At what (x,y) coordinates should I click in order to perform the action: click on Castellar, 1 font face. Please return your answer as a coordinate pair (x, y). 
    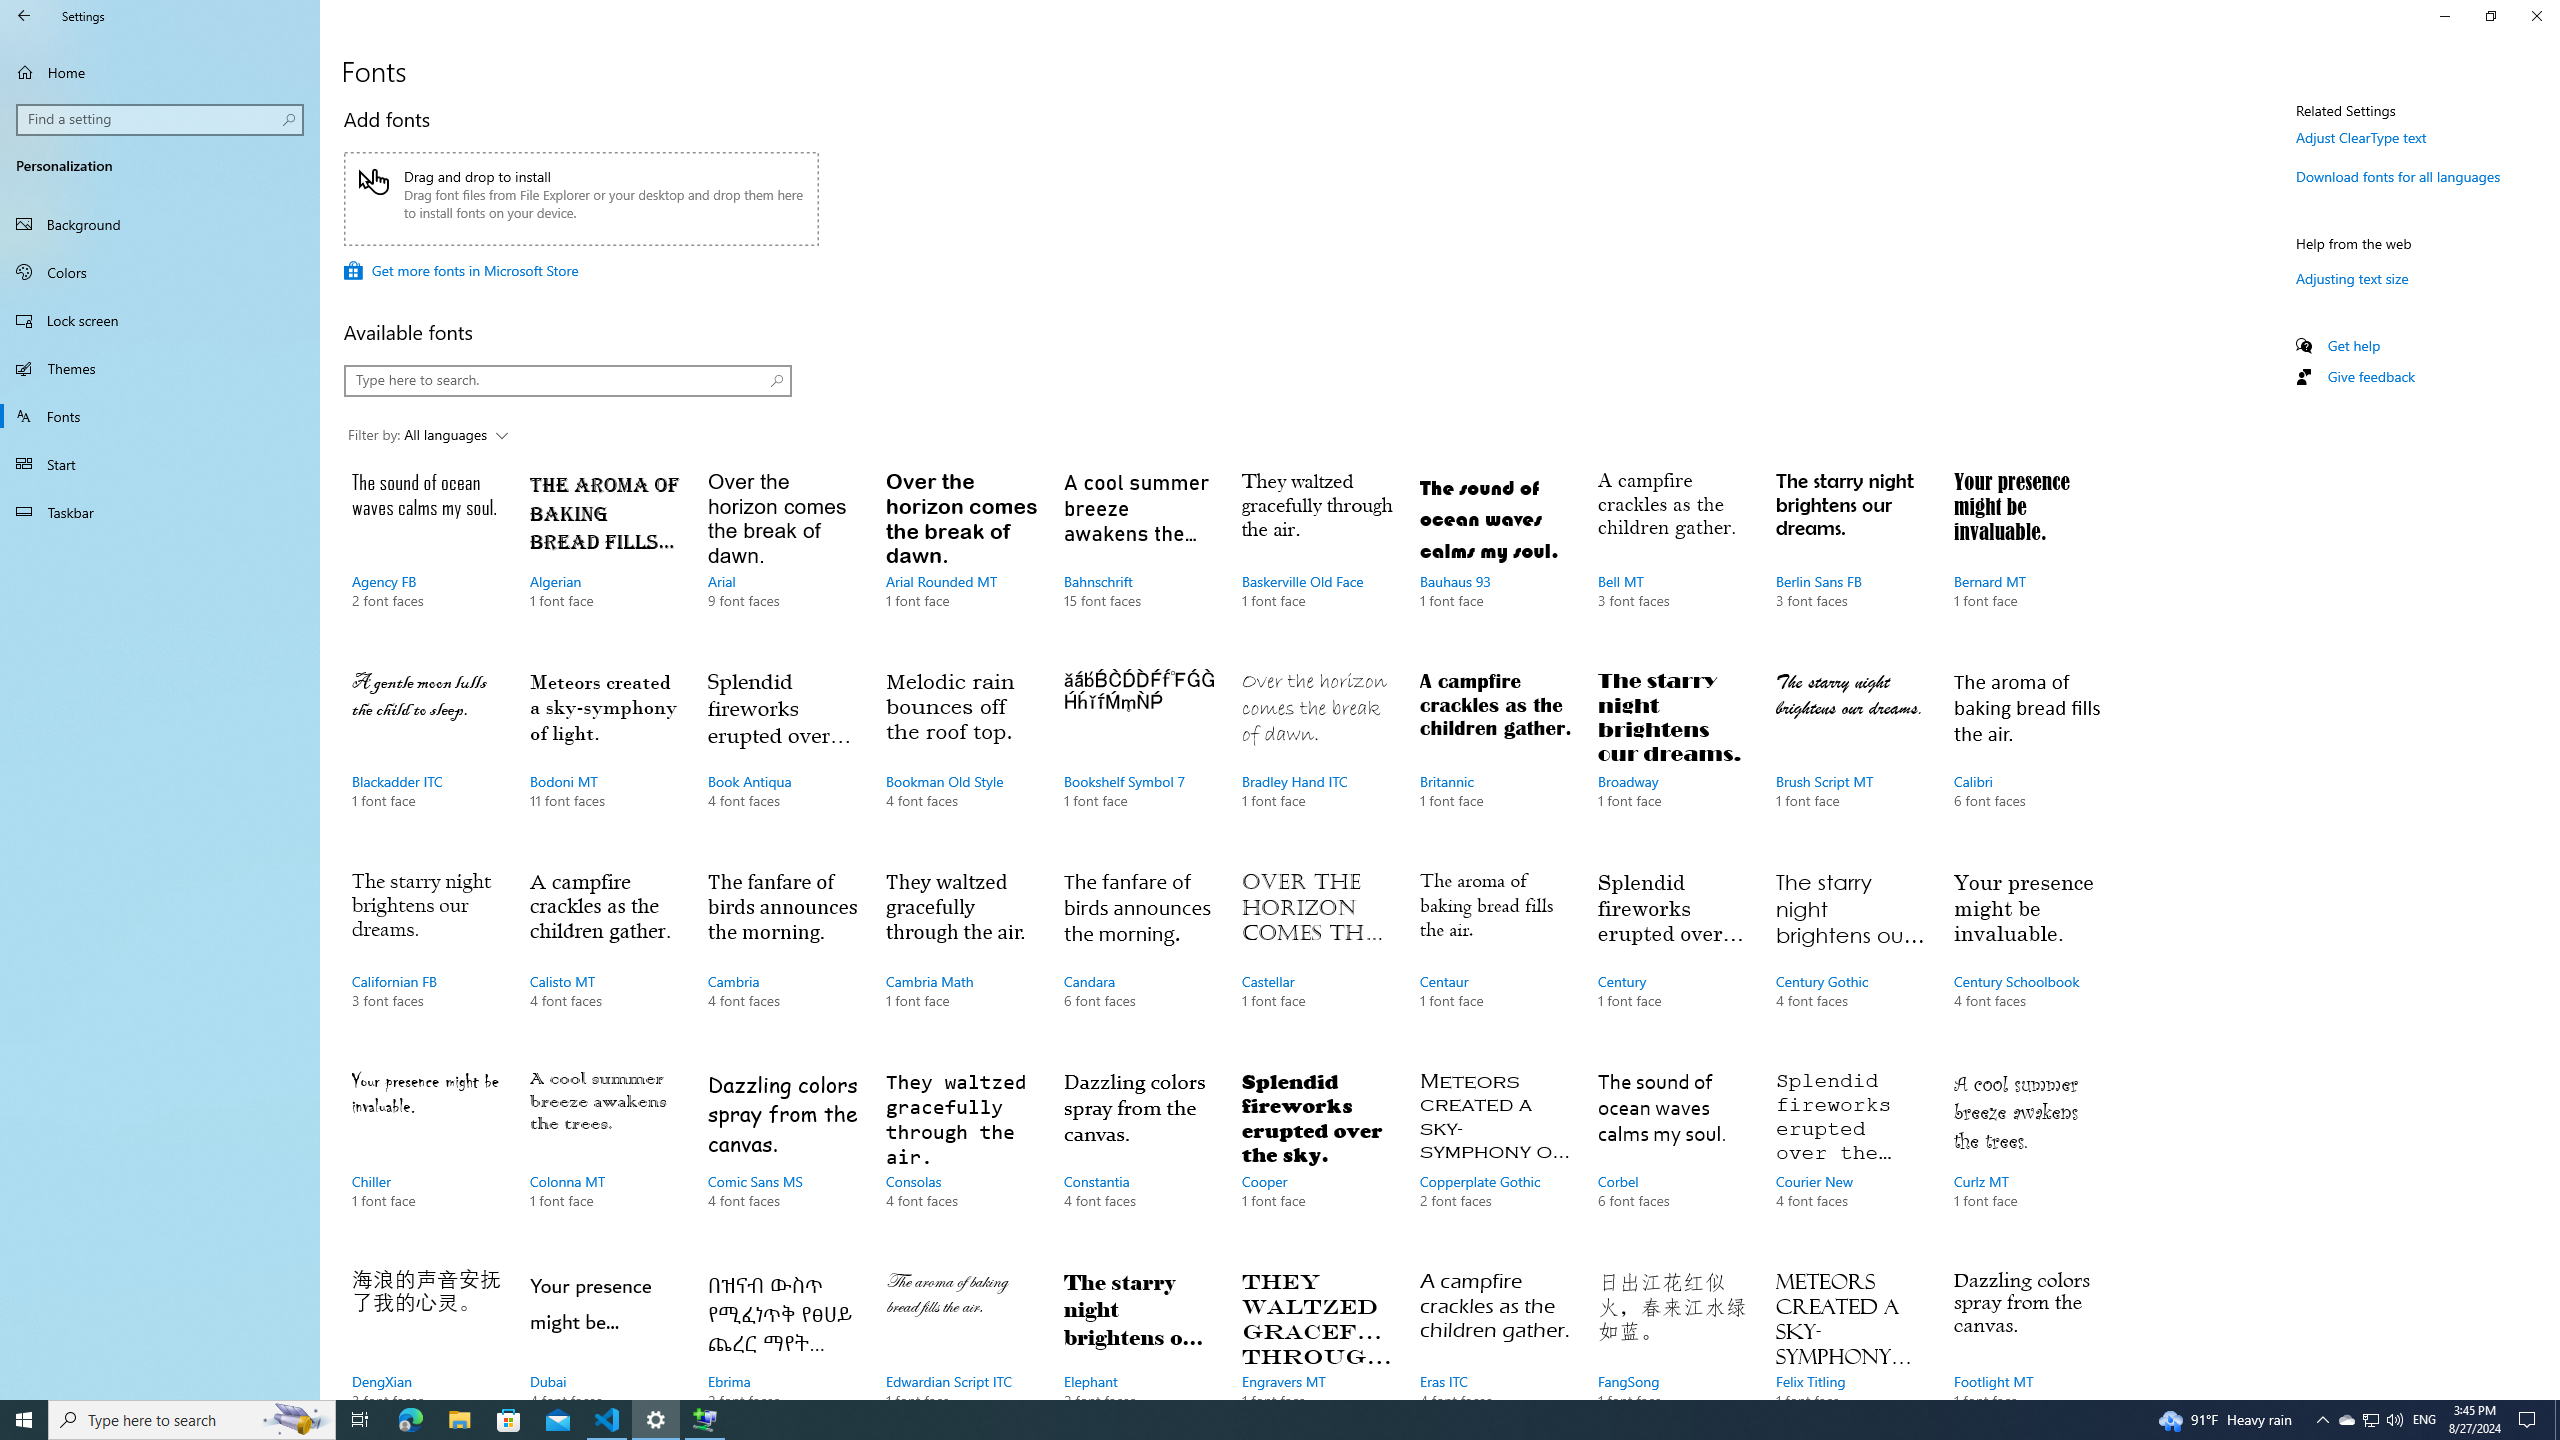
    Looking at the image, I should click on (1317, 959).